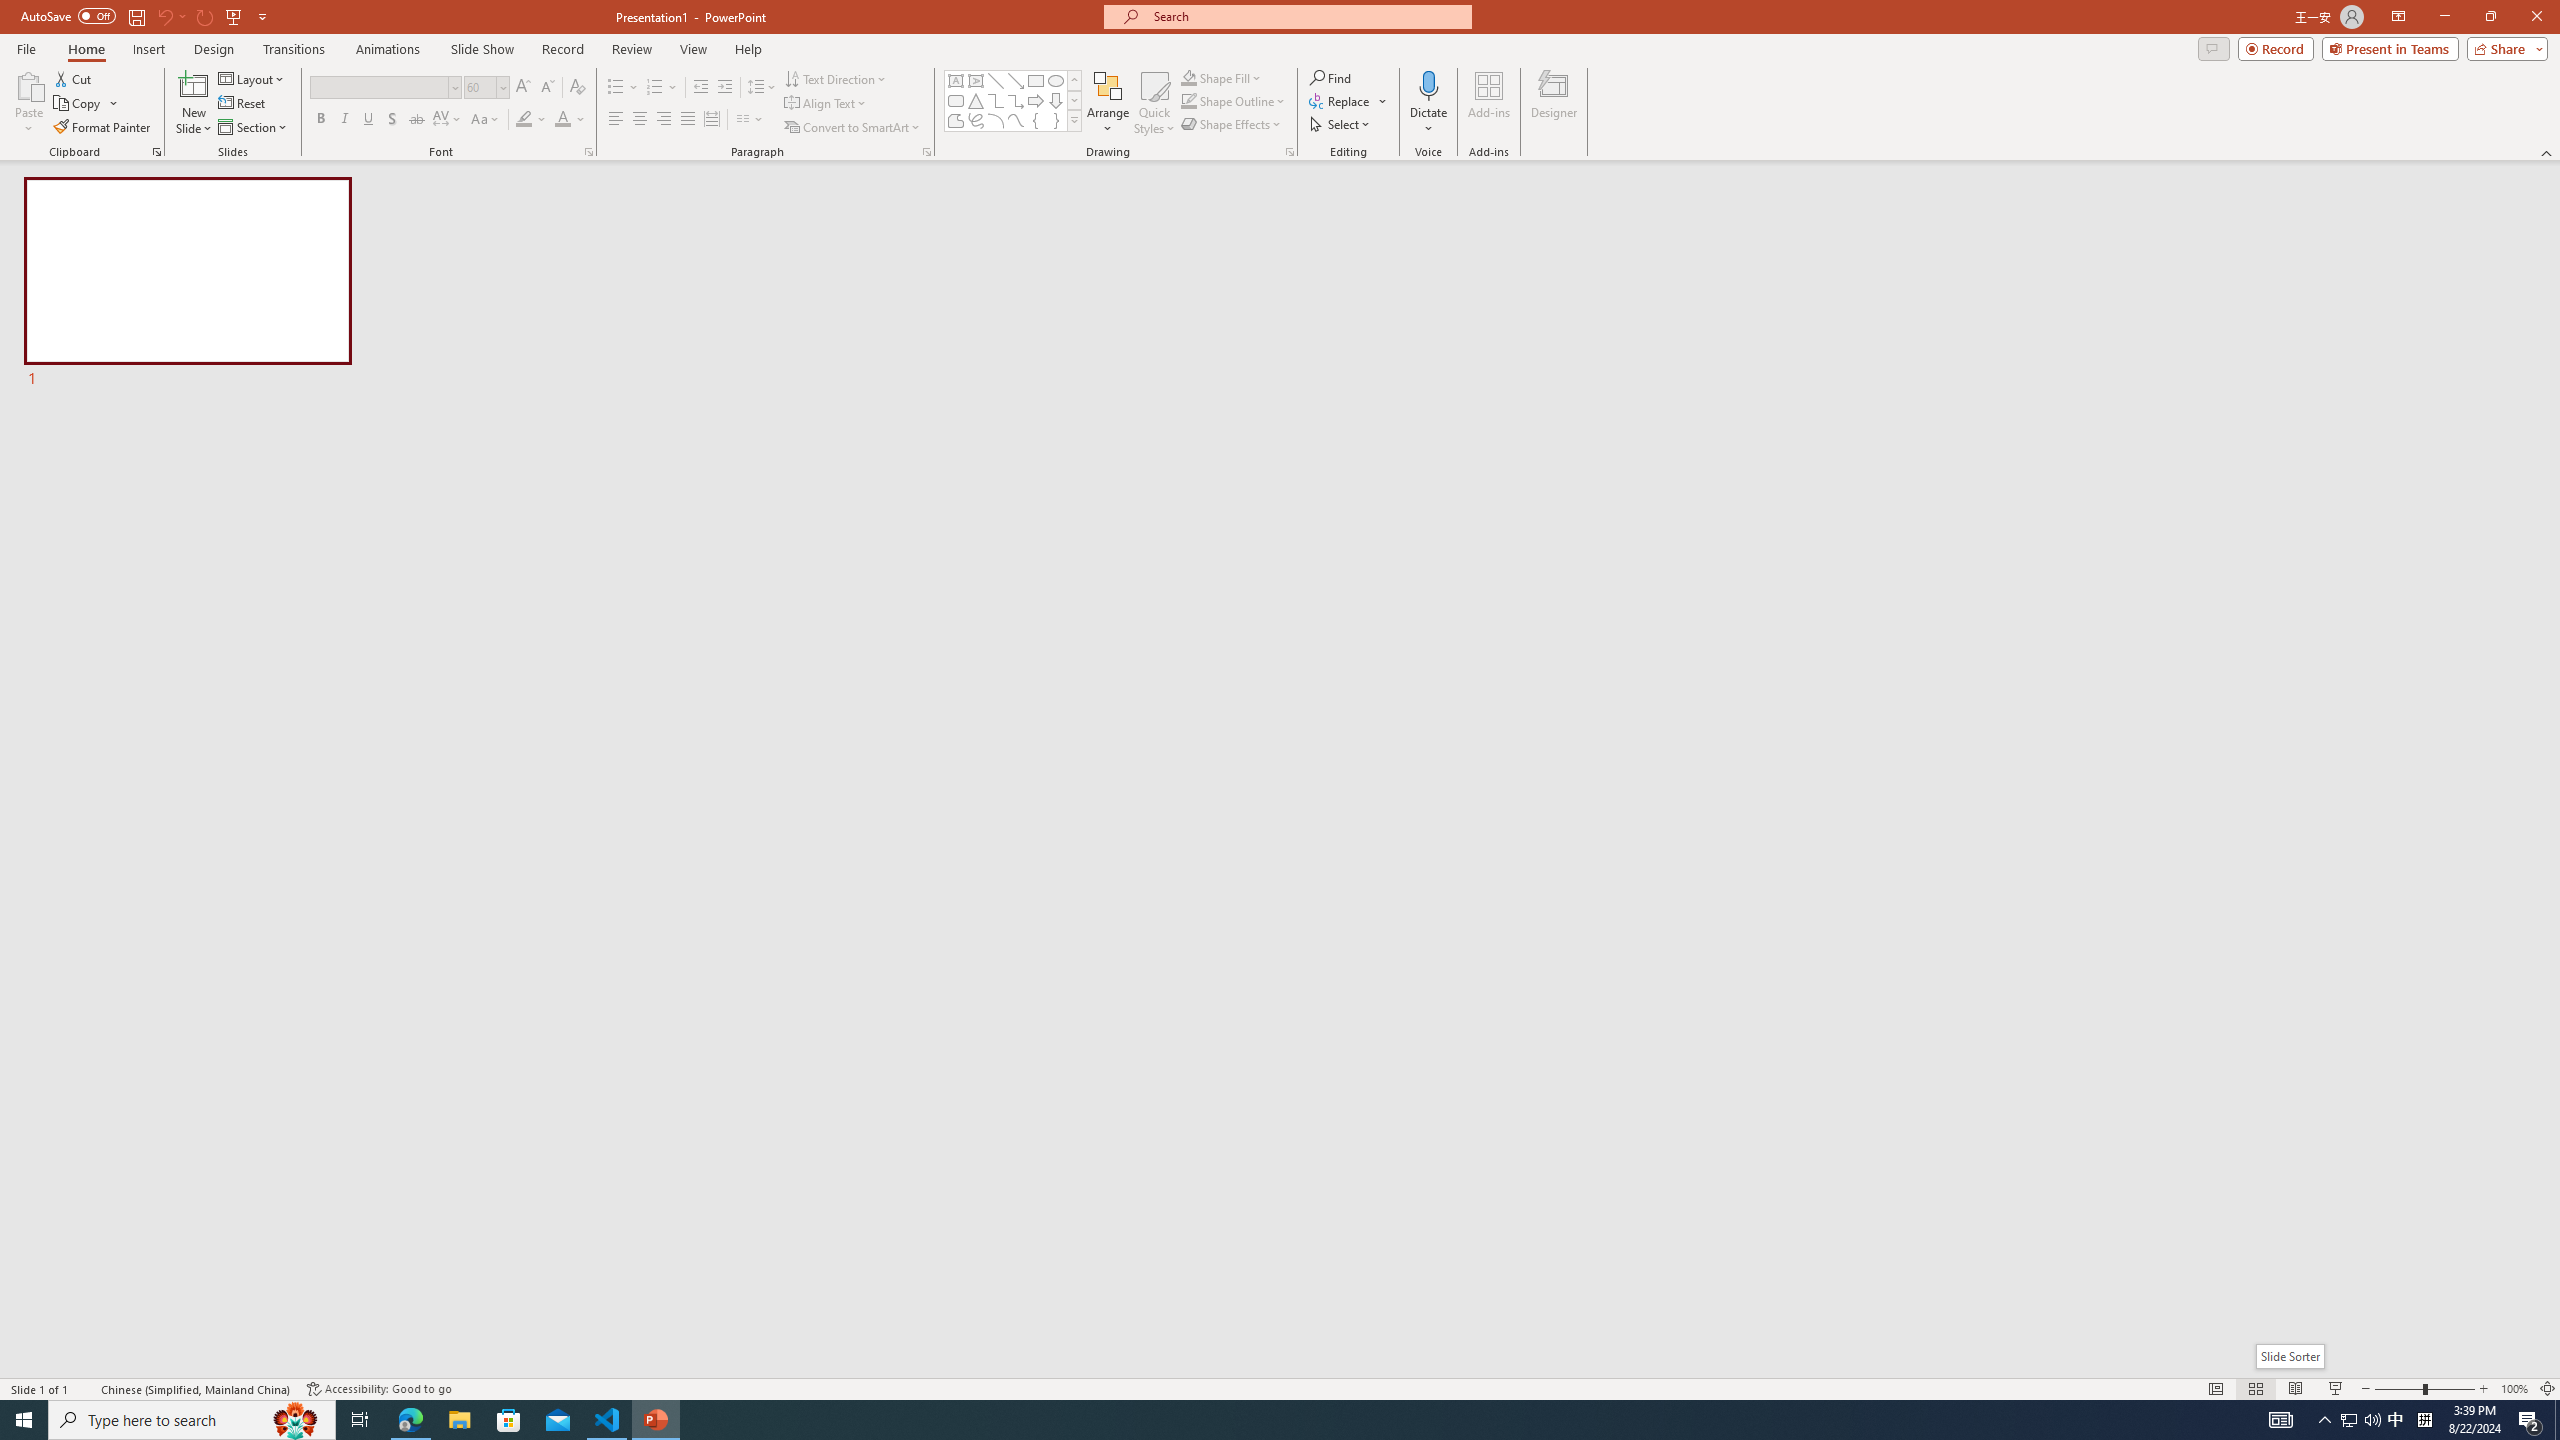  Describe the element at coordinates (1428, 103) in the screenshot. I see `Dictate` at that location.